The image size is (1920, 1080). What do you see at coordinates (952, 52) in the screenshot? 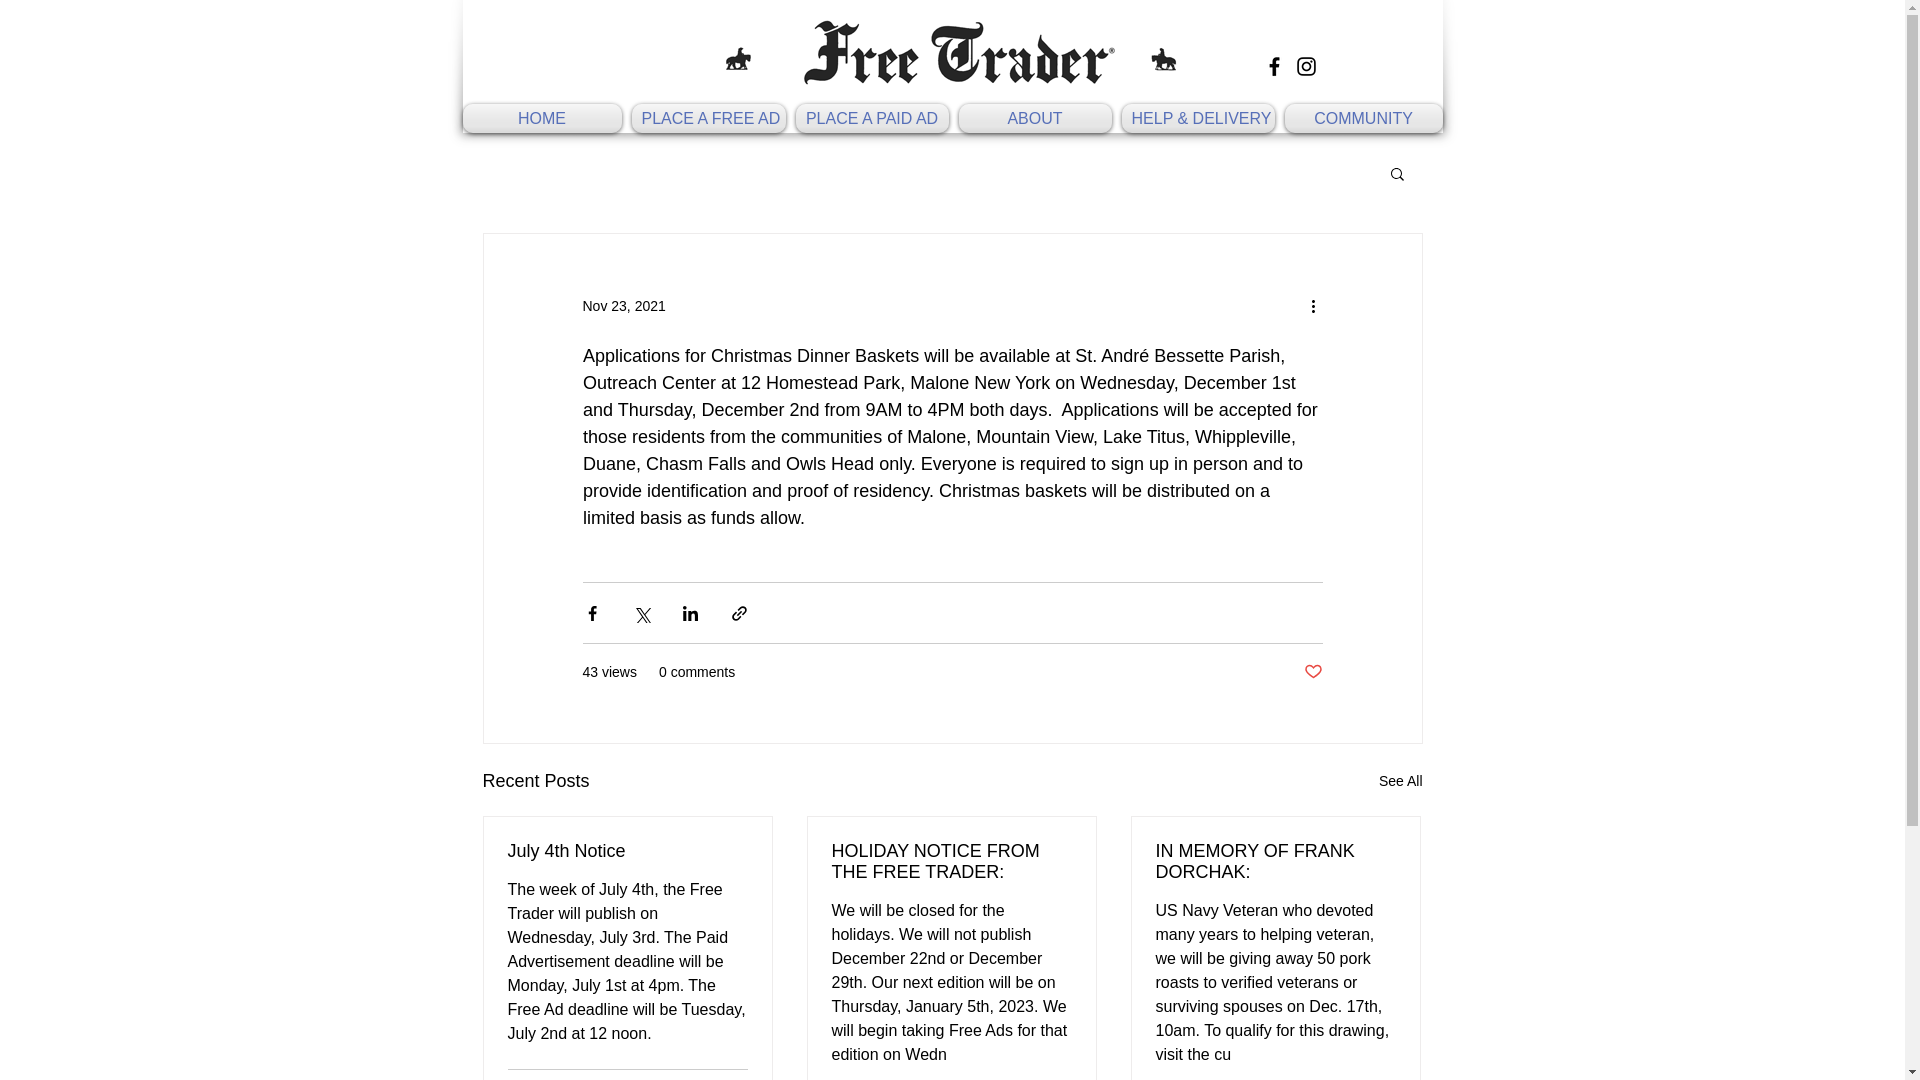
I see `Free Trader since 1980` at bounding box center [952, 52].